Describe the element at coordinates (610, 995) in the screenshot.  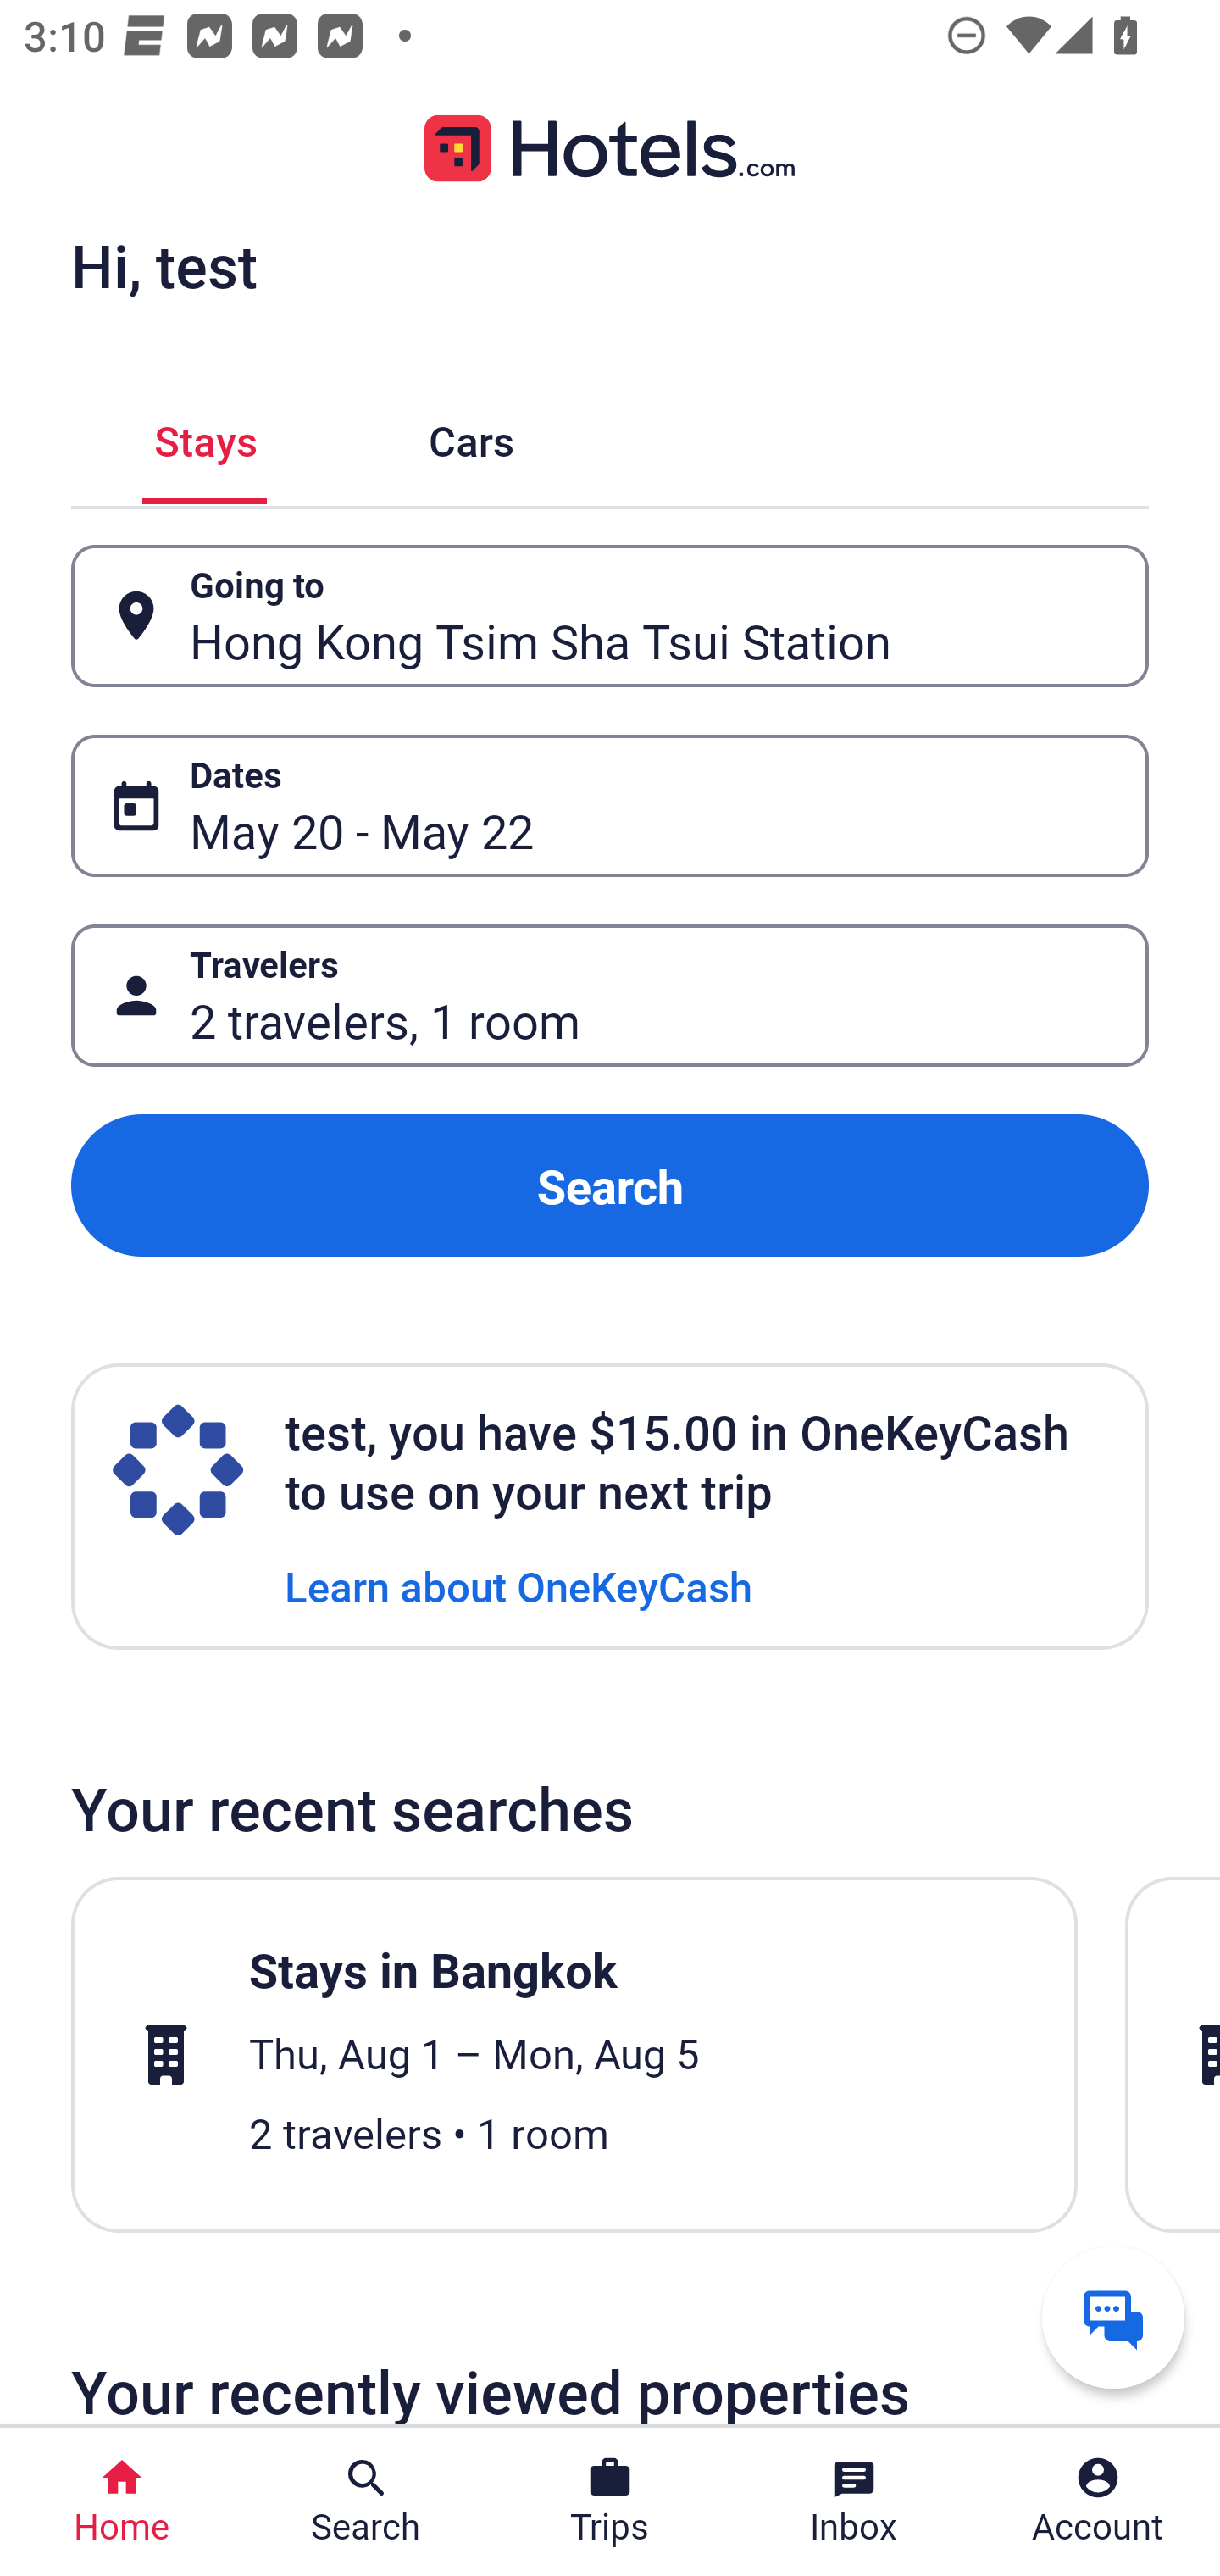
I see `Travelers Button 2 travelers, 1 room` at that location.